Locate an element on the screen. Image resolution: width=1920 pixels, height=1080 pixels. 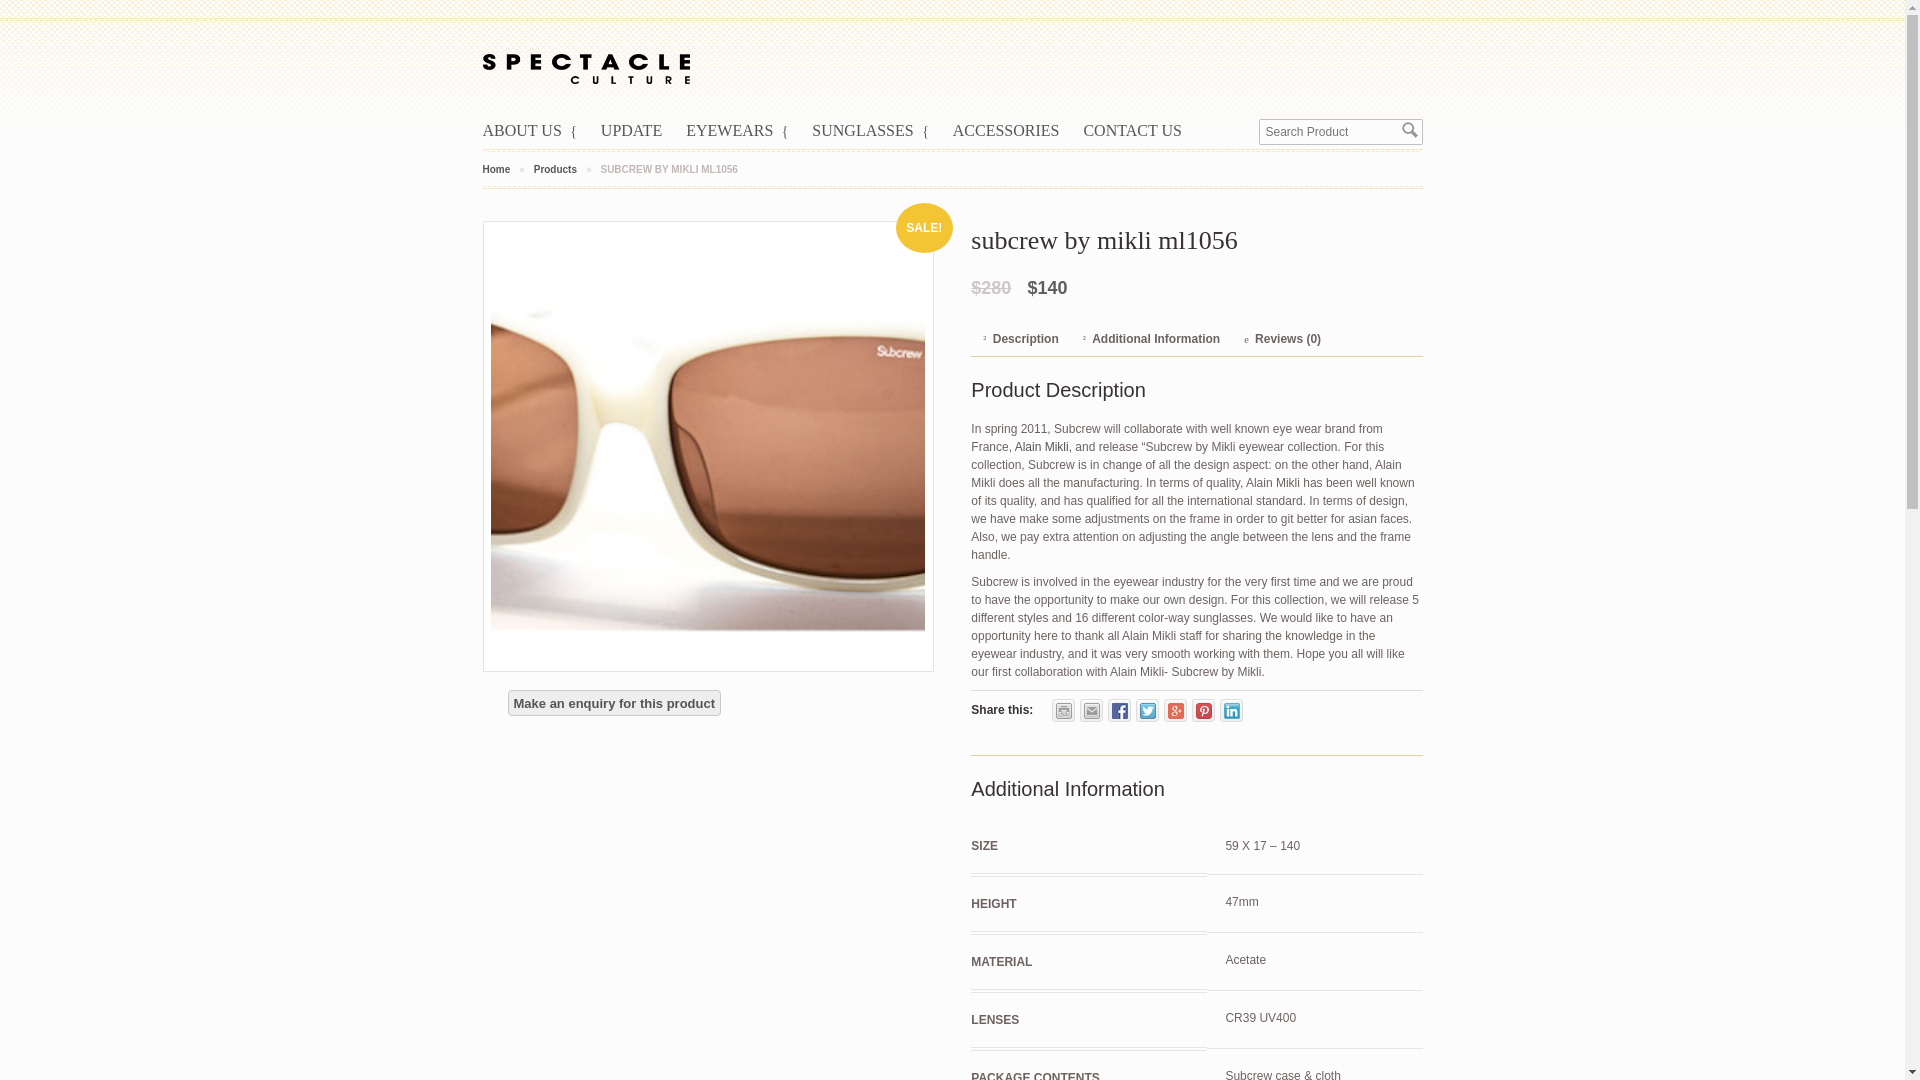
UPDATE is located at coordinates (642, 130).